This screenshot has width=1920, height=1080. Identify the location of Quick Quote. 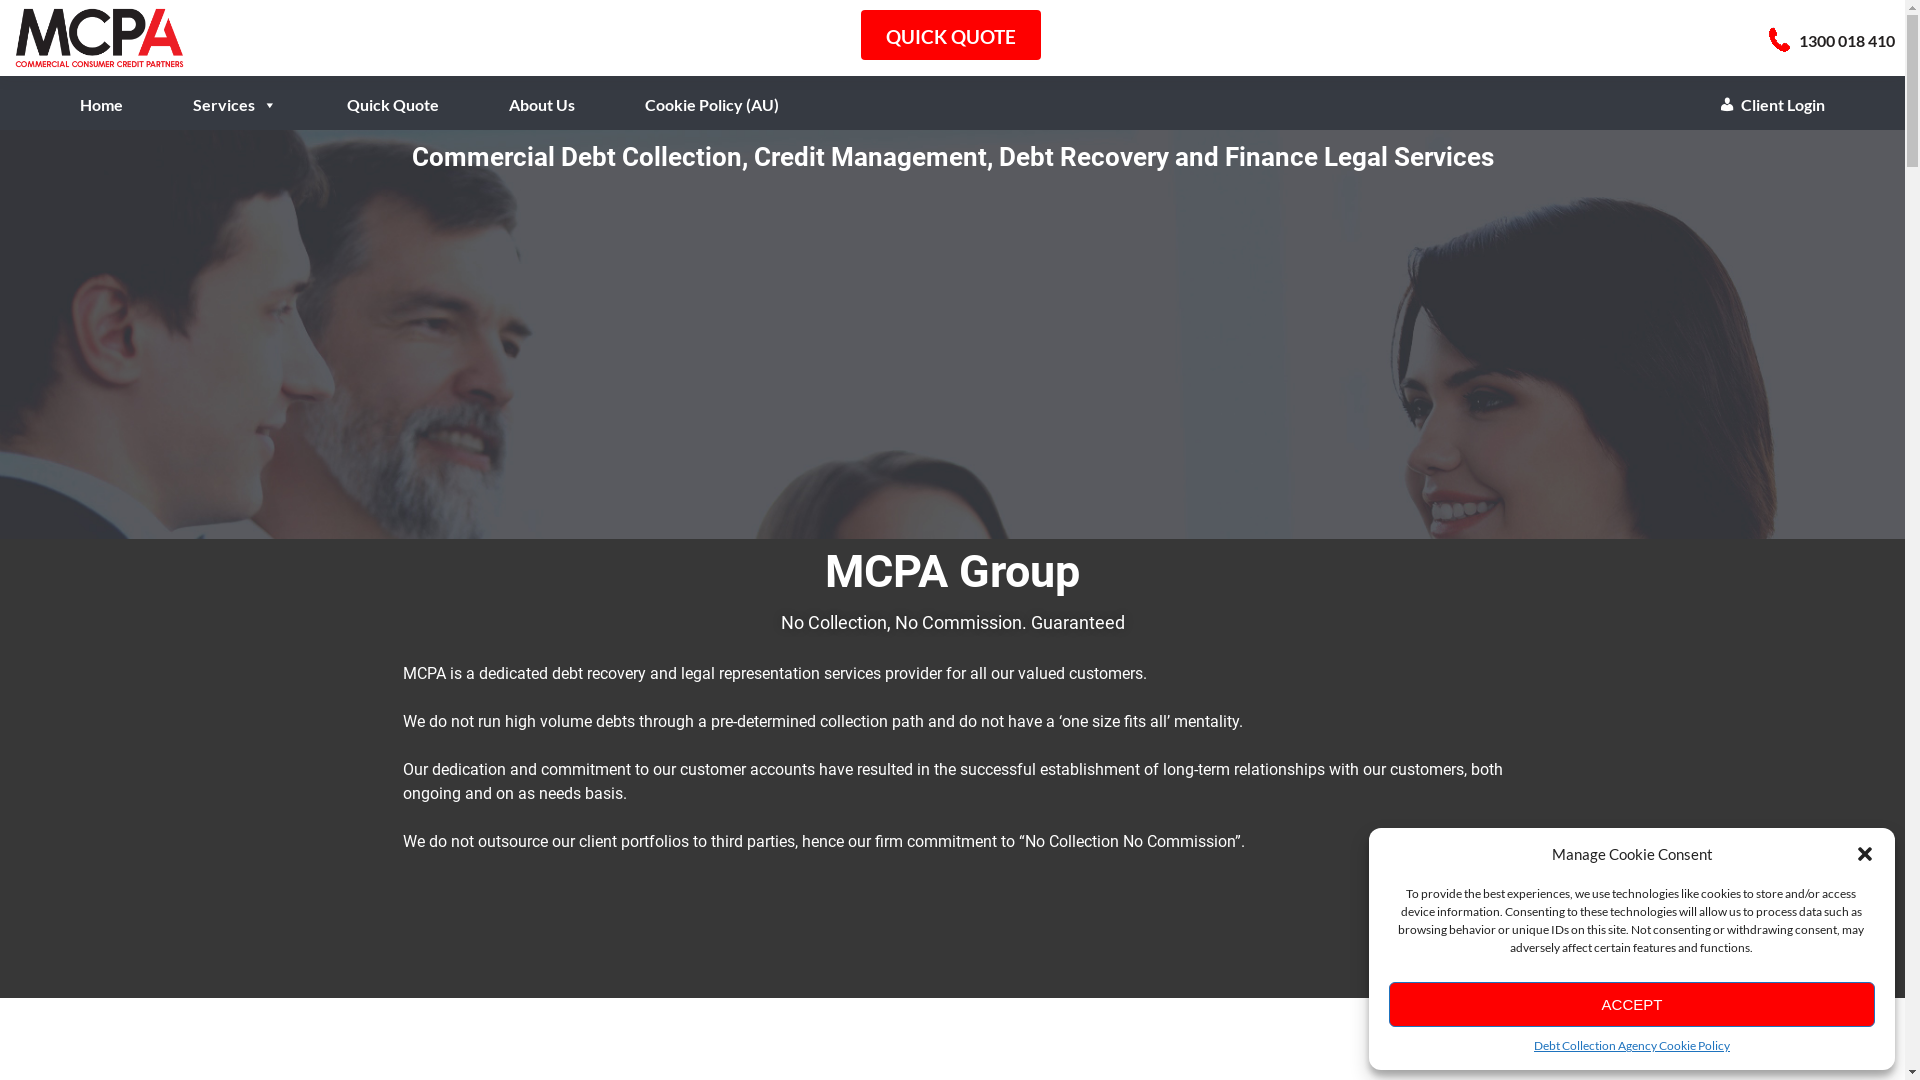
(393, 90).